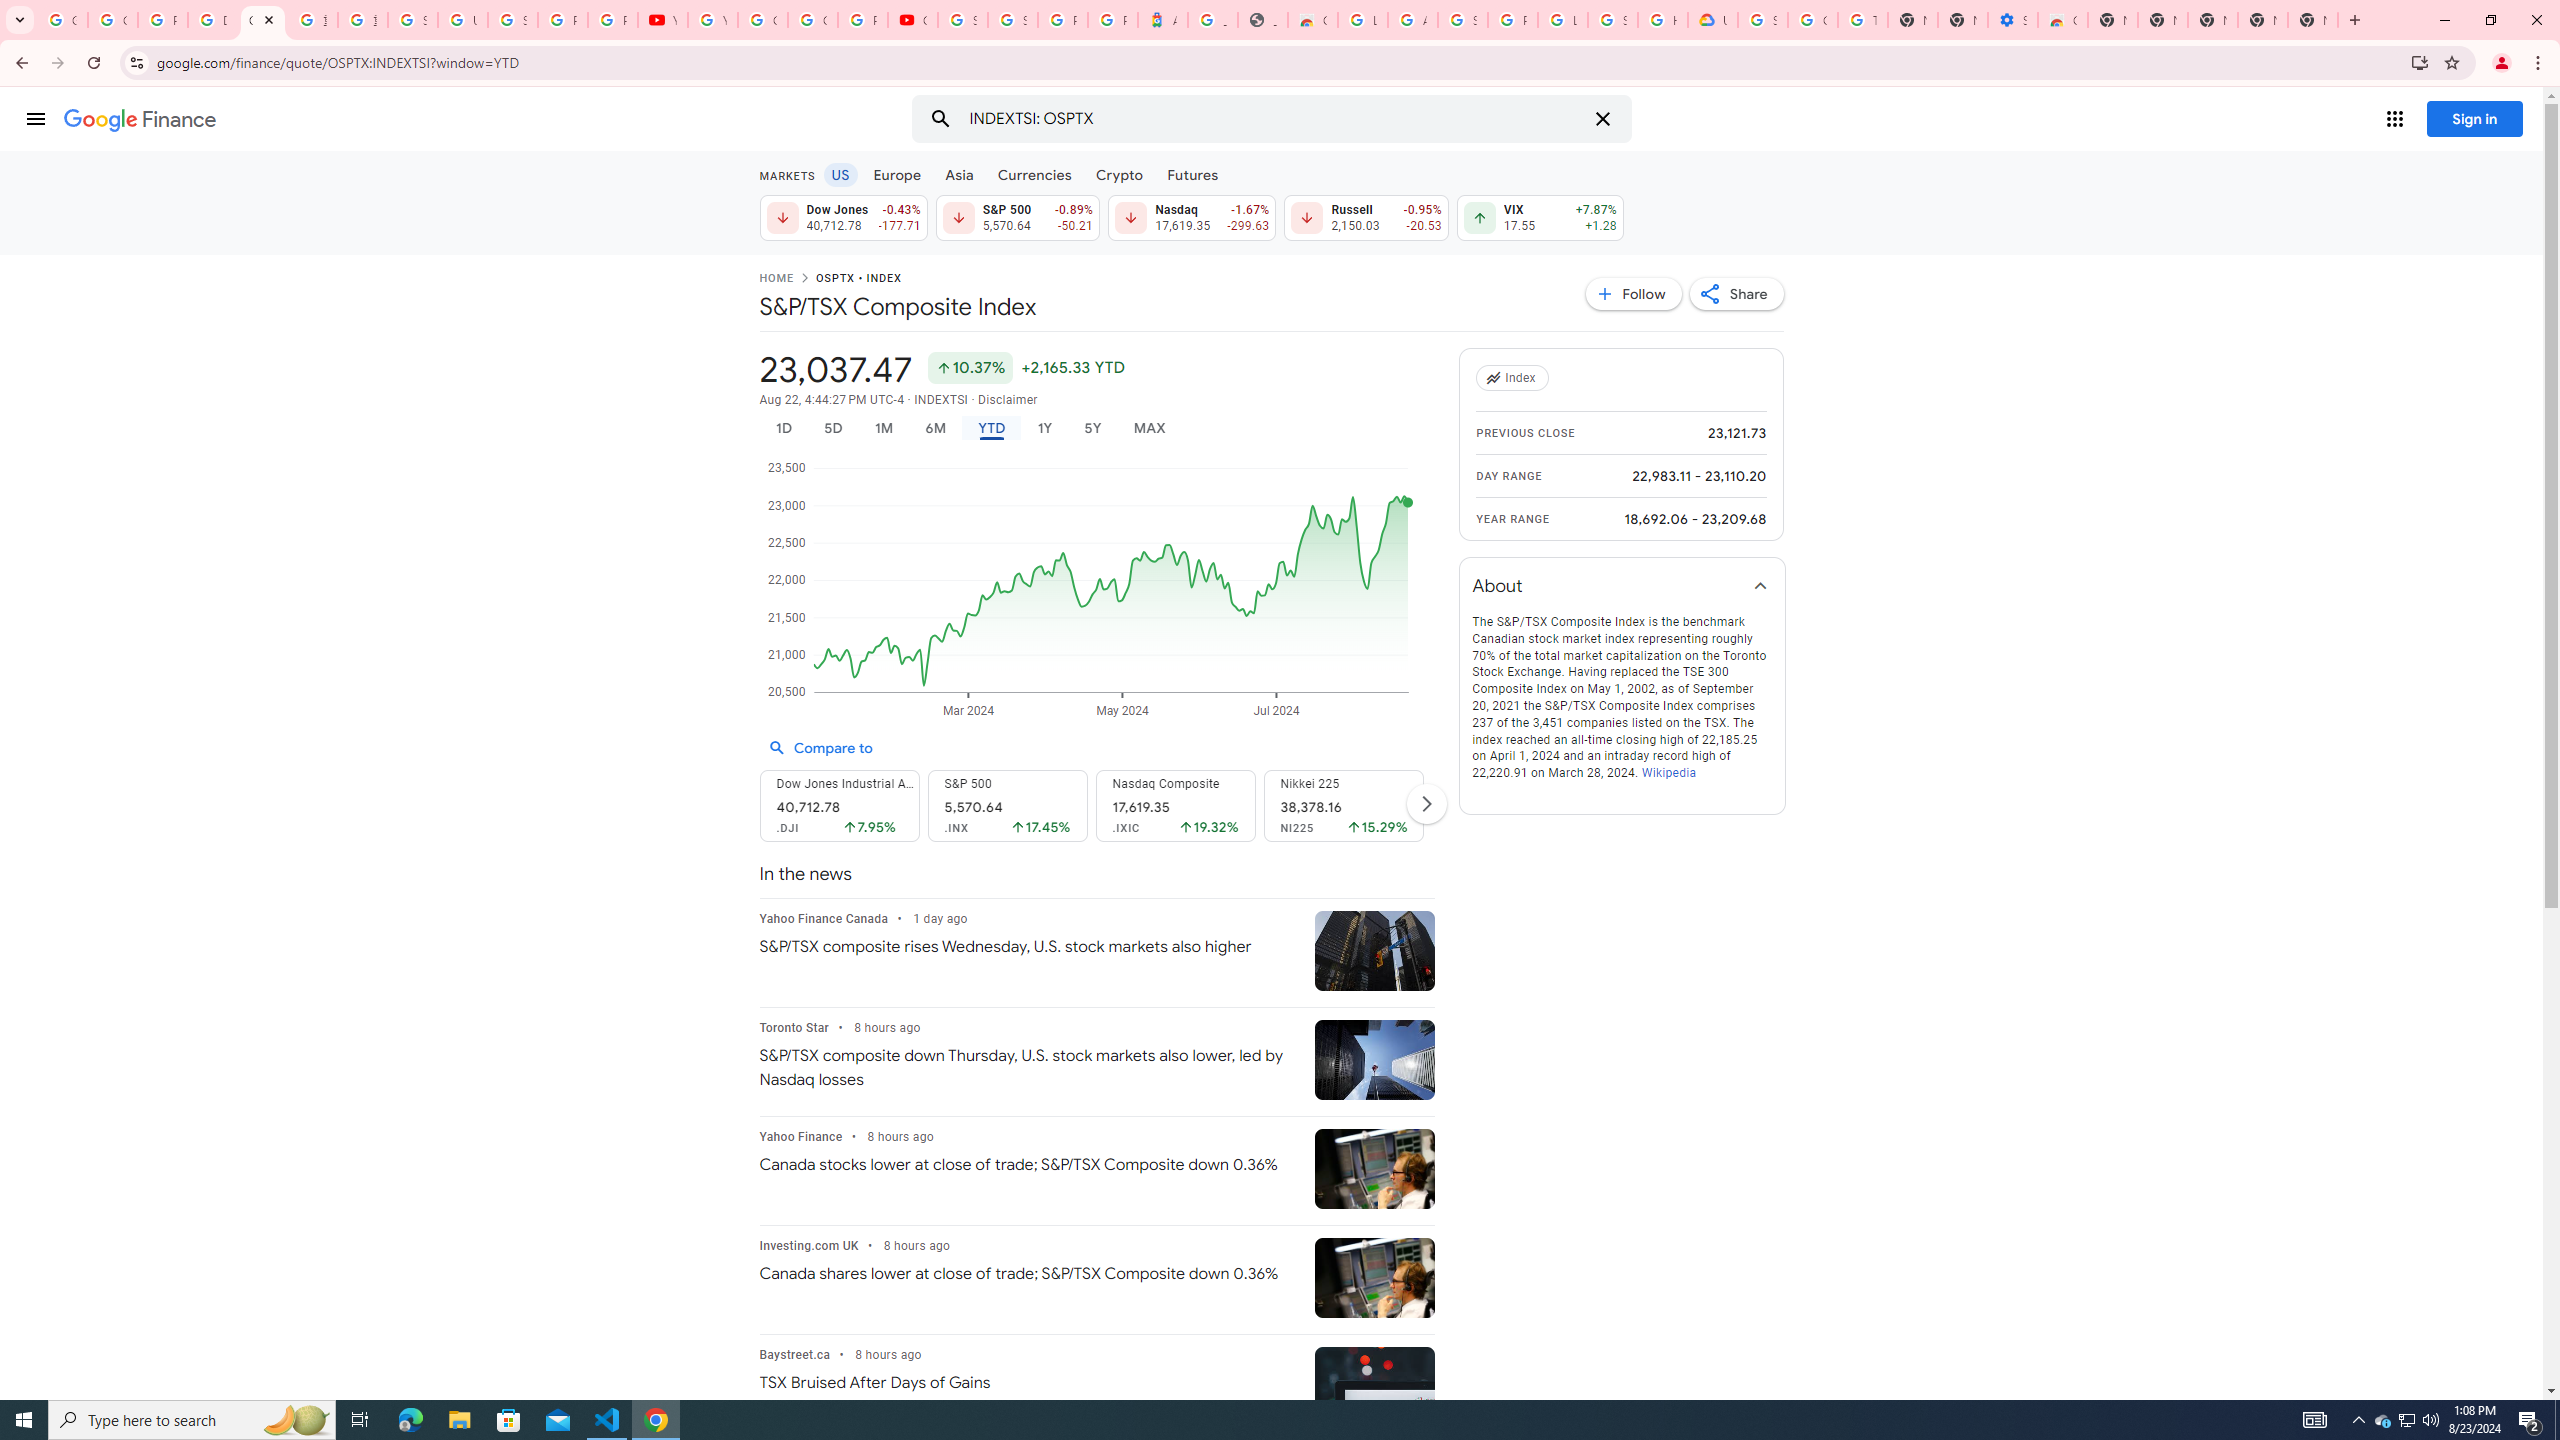  Describe the element at coordinates (2112, 20) in the screenshot. I see `New Tab` at that location.